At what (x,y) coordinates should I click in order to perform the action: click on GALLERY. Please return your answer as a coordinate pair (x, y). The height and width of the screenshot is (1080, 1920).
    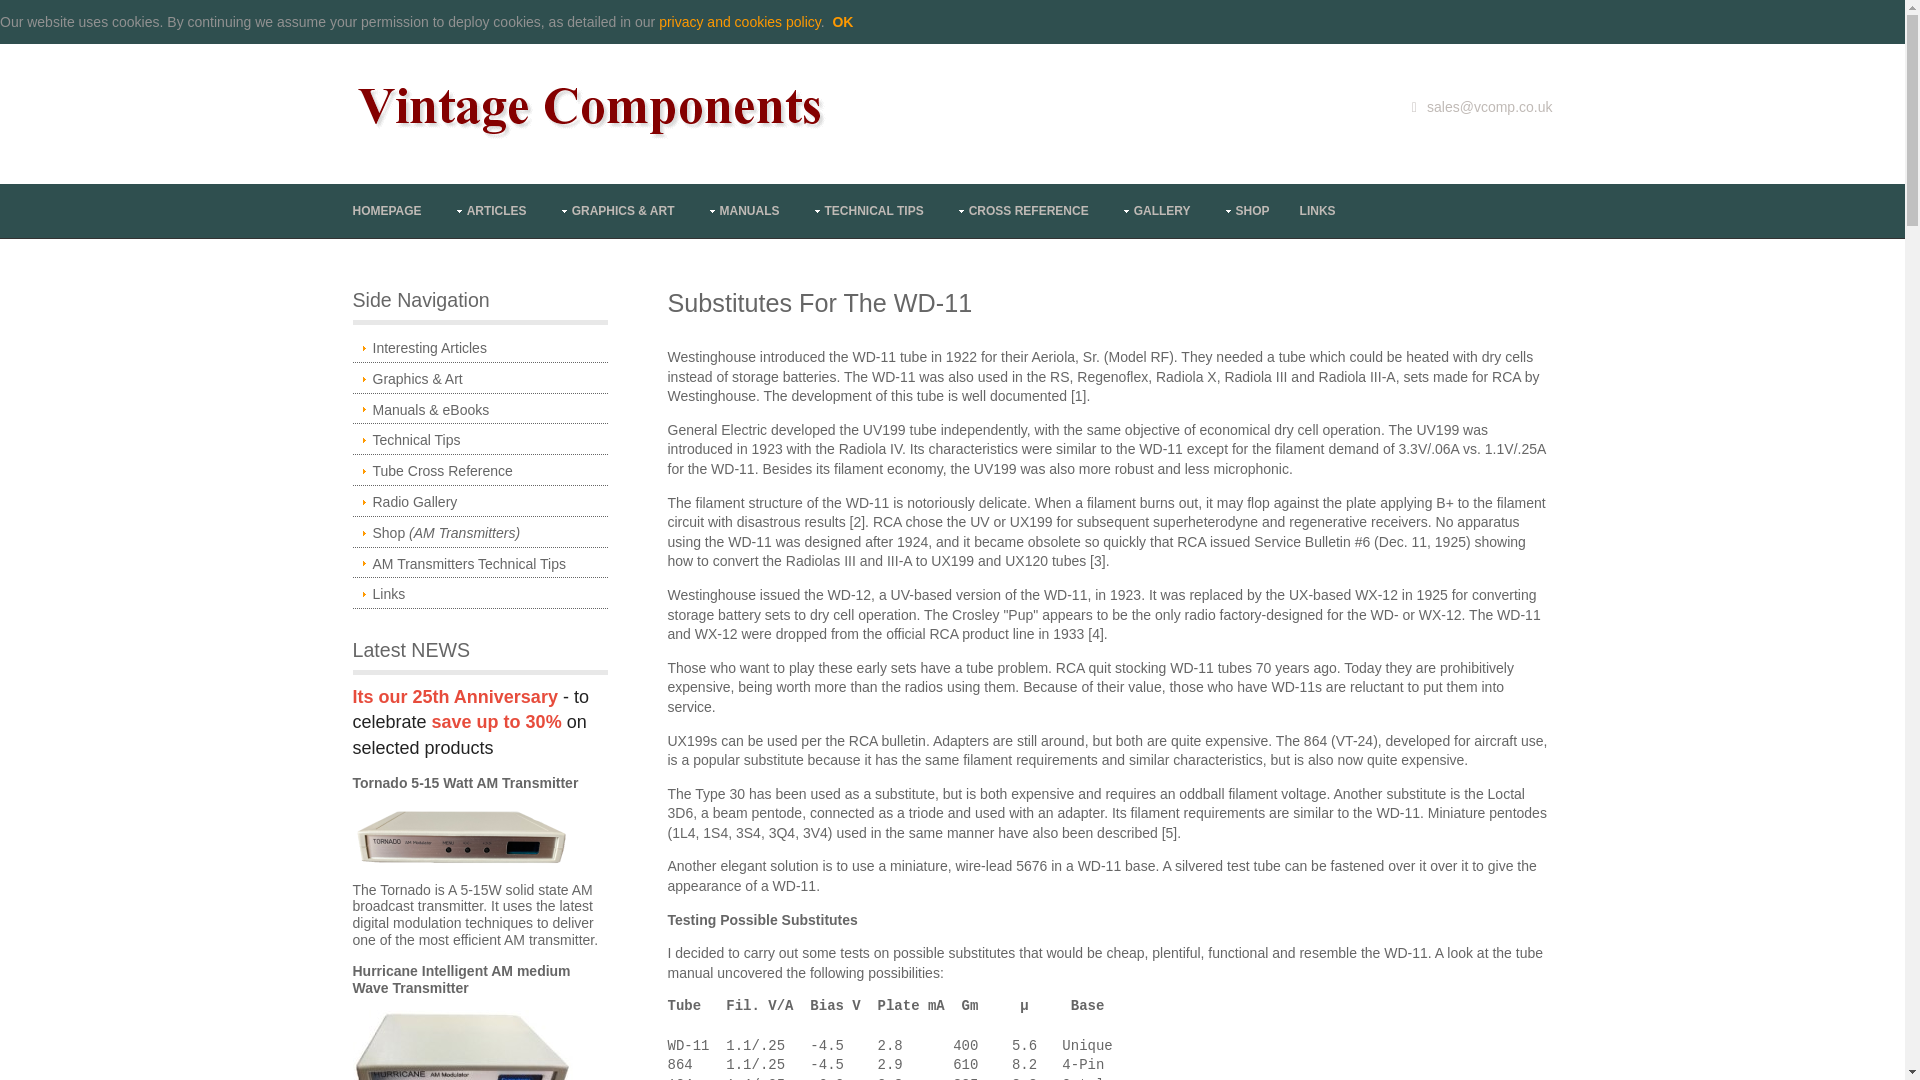
    Looking at the image, I should click on (1154, 210).